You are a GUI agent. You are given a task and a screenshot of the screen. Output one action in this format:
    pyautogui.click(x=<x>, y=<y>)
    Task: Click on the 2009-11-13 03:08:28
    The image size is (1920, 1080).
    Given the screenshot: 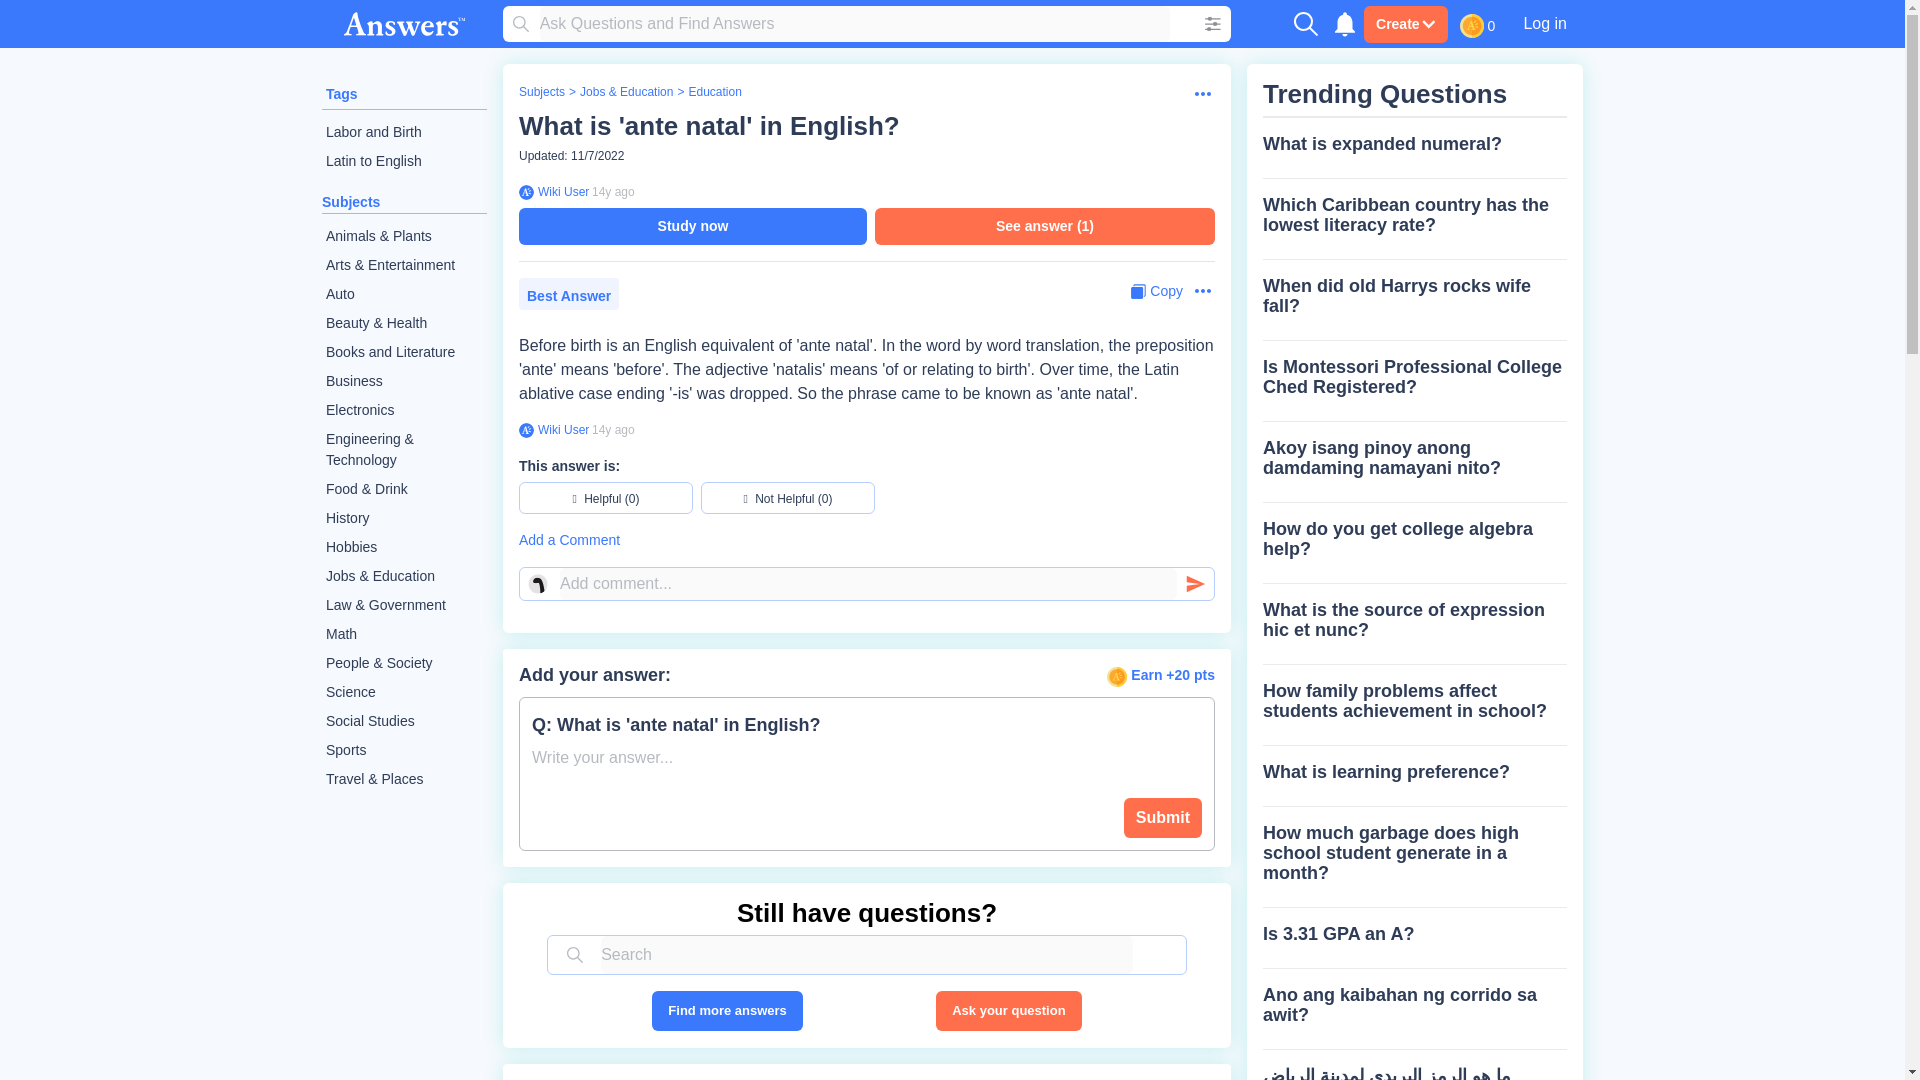 What is the action you would take?
    pyautogui.click(x=613, y=430)
    